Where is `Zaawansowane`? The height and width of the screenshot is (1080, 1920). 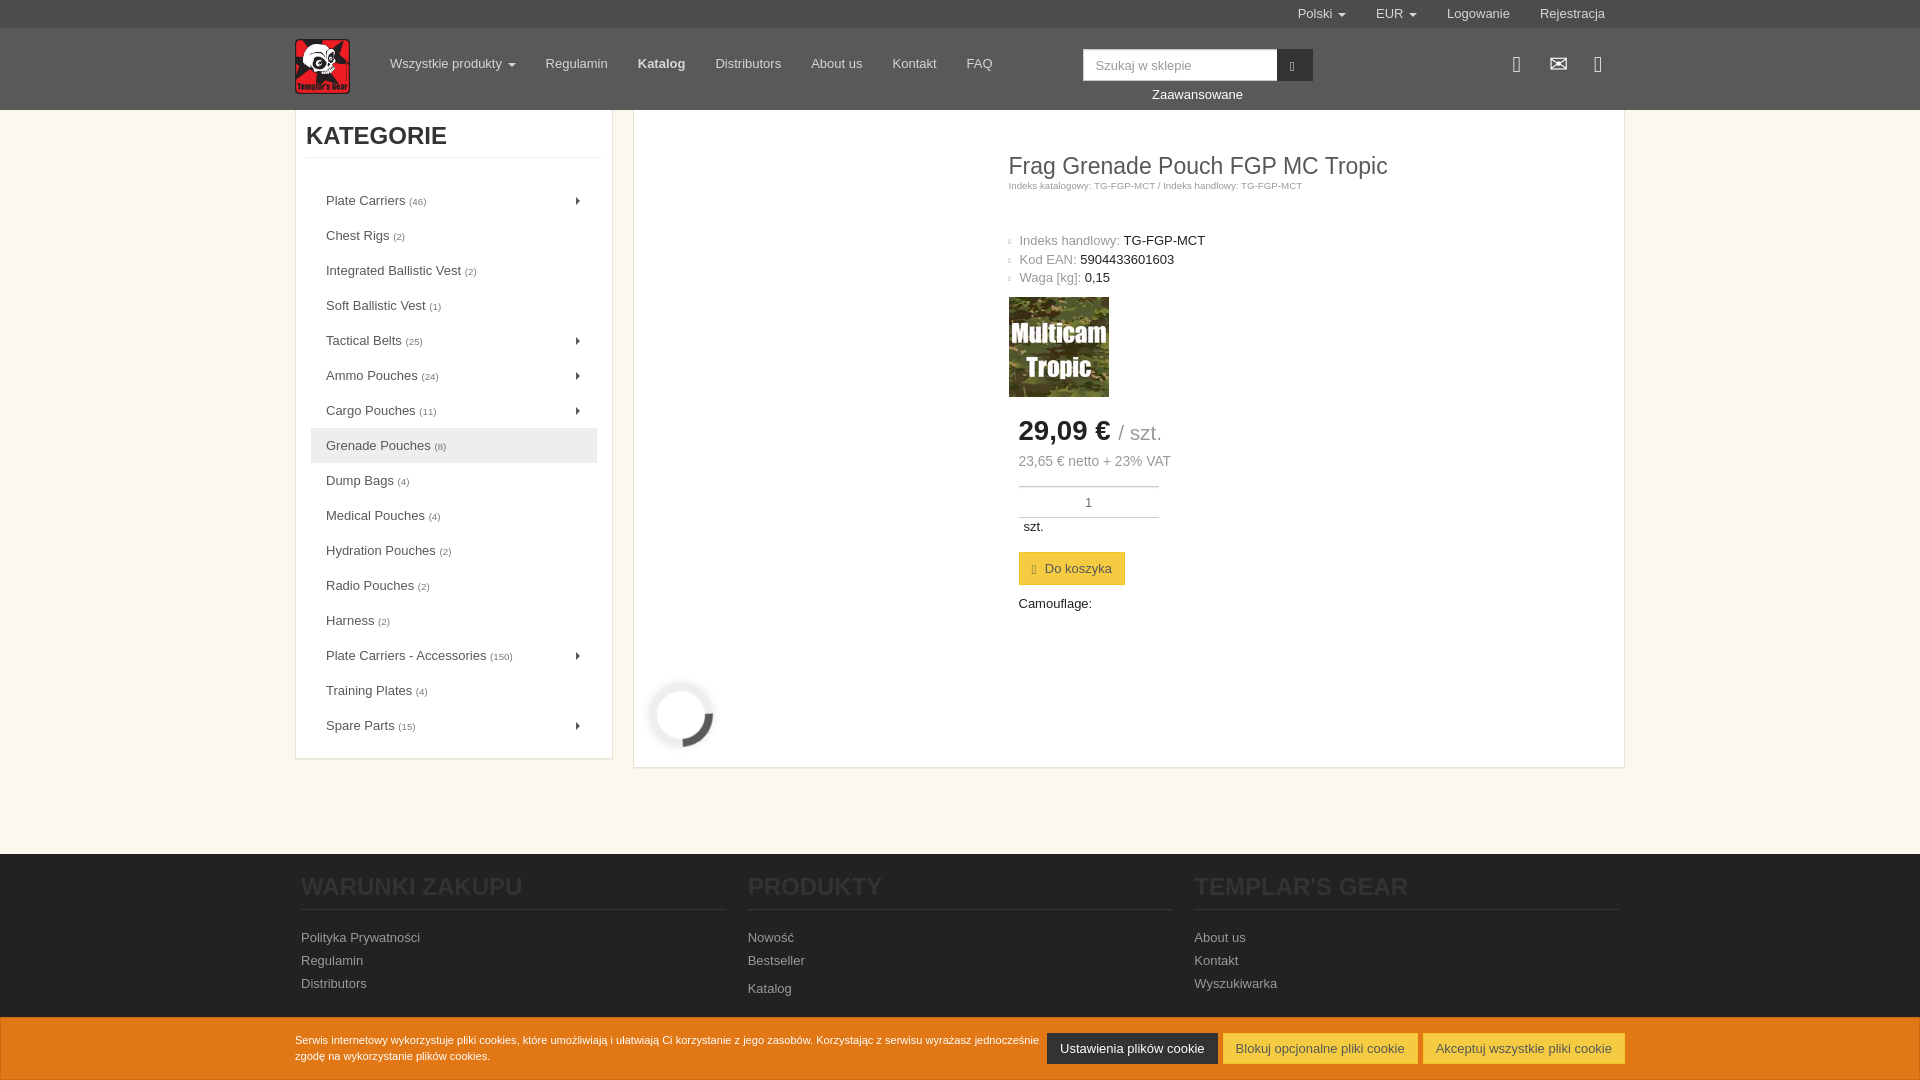
Zaawansowane is located at coordinates (1197, 94).